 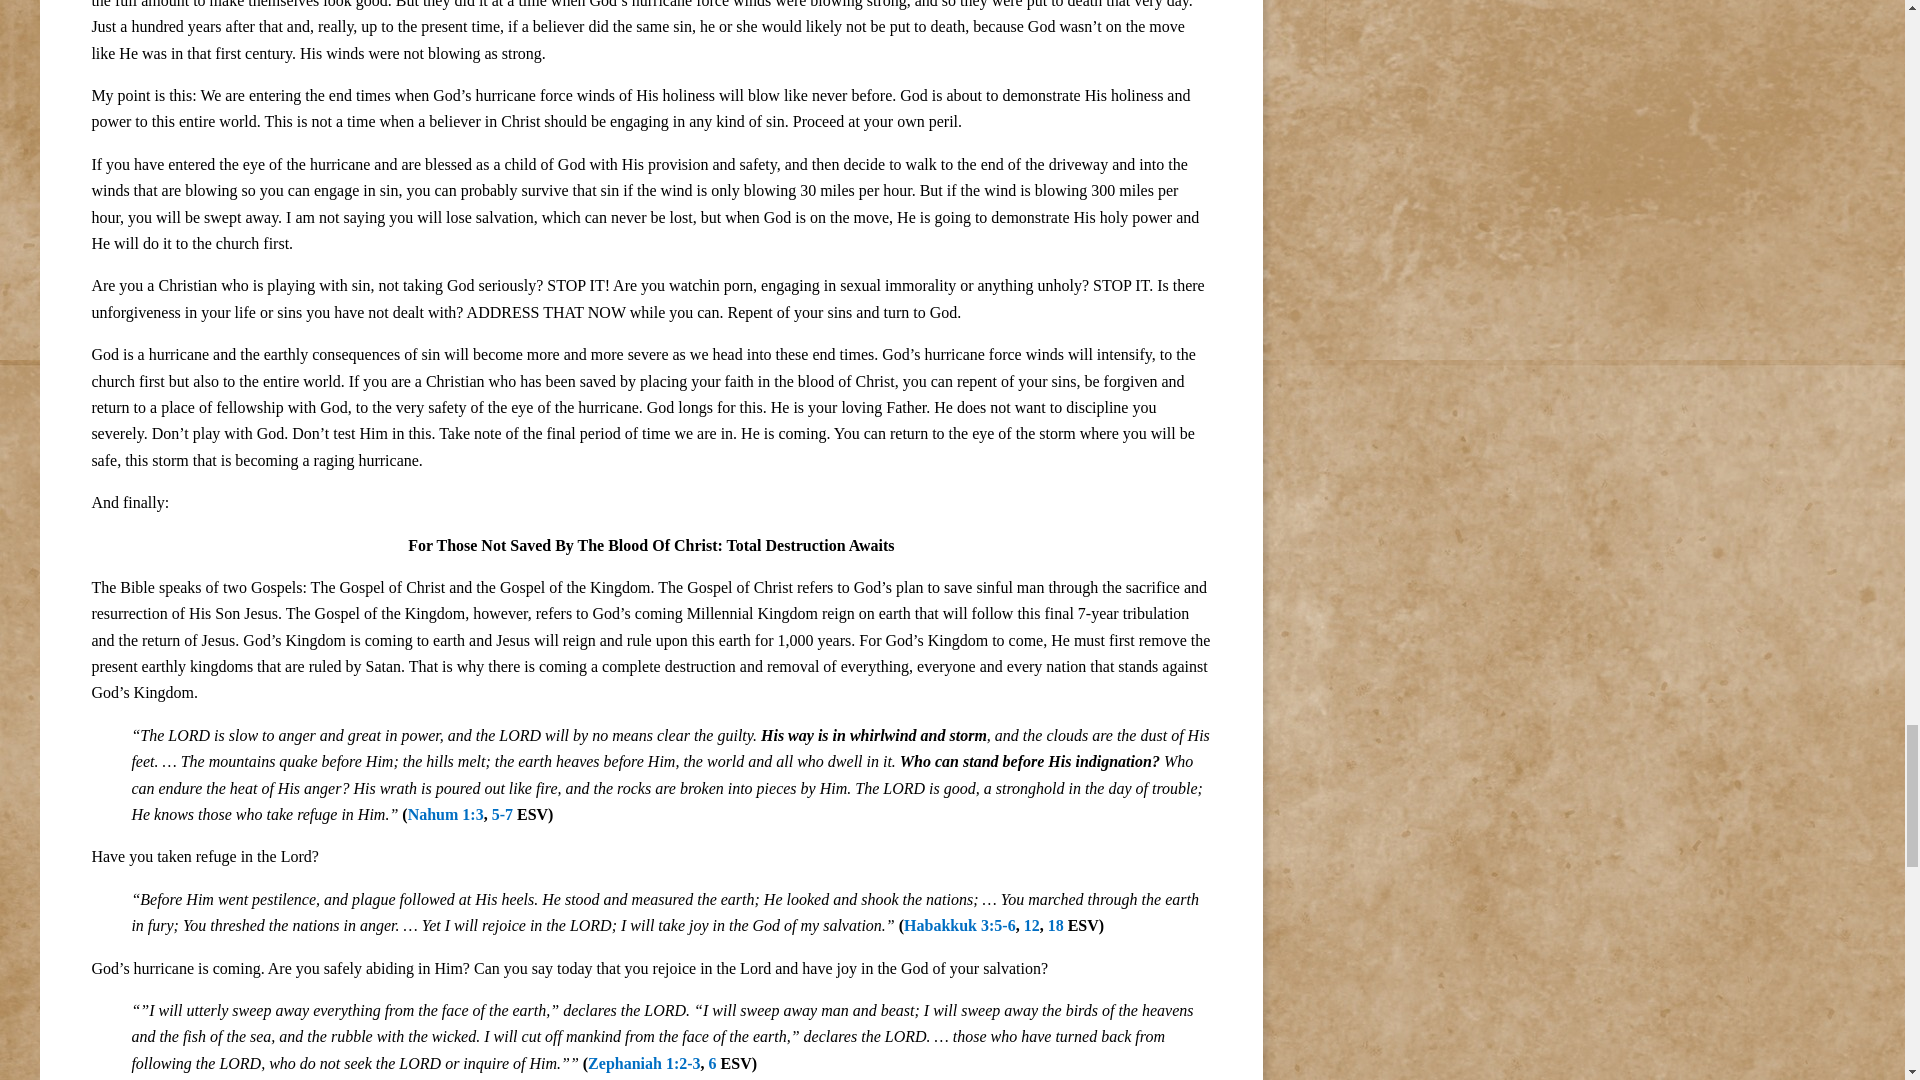 What do you see at coordinates (1032, 925) in the screenshot?
I see `12` at bounding box center [1032, 925].